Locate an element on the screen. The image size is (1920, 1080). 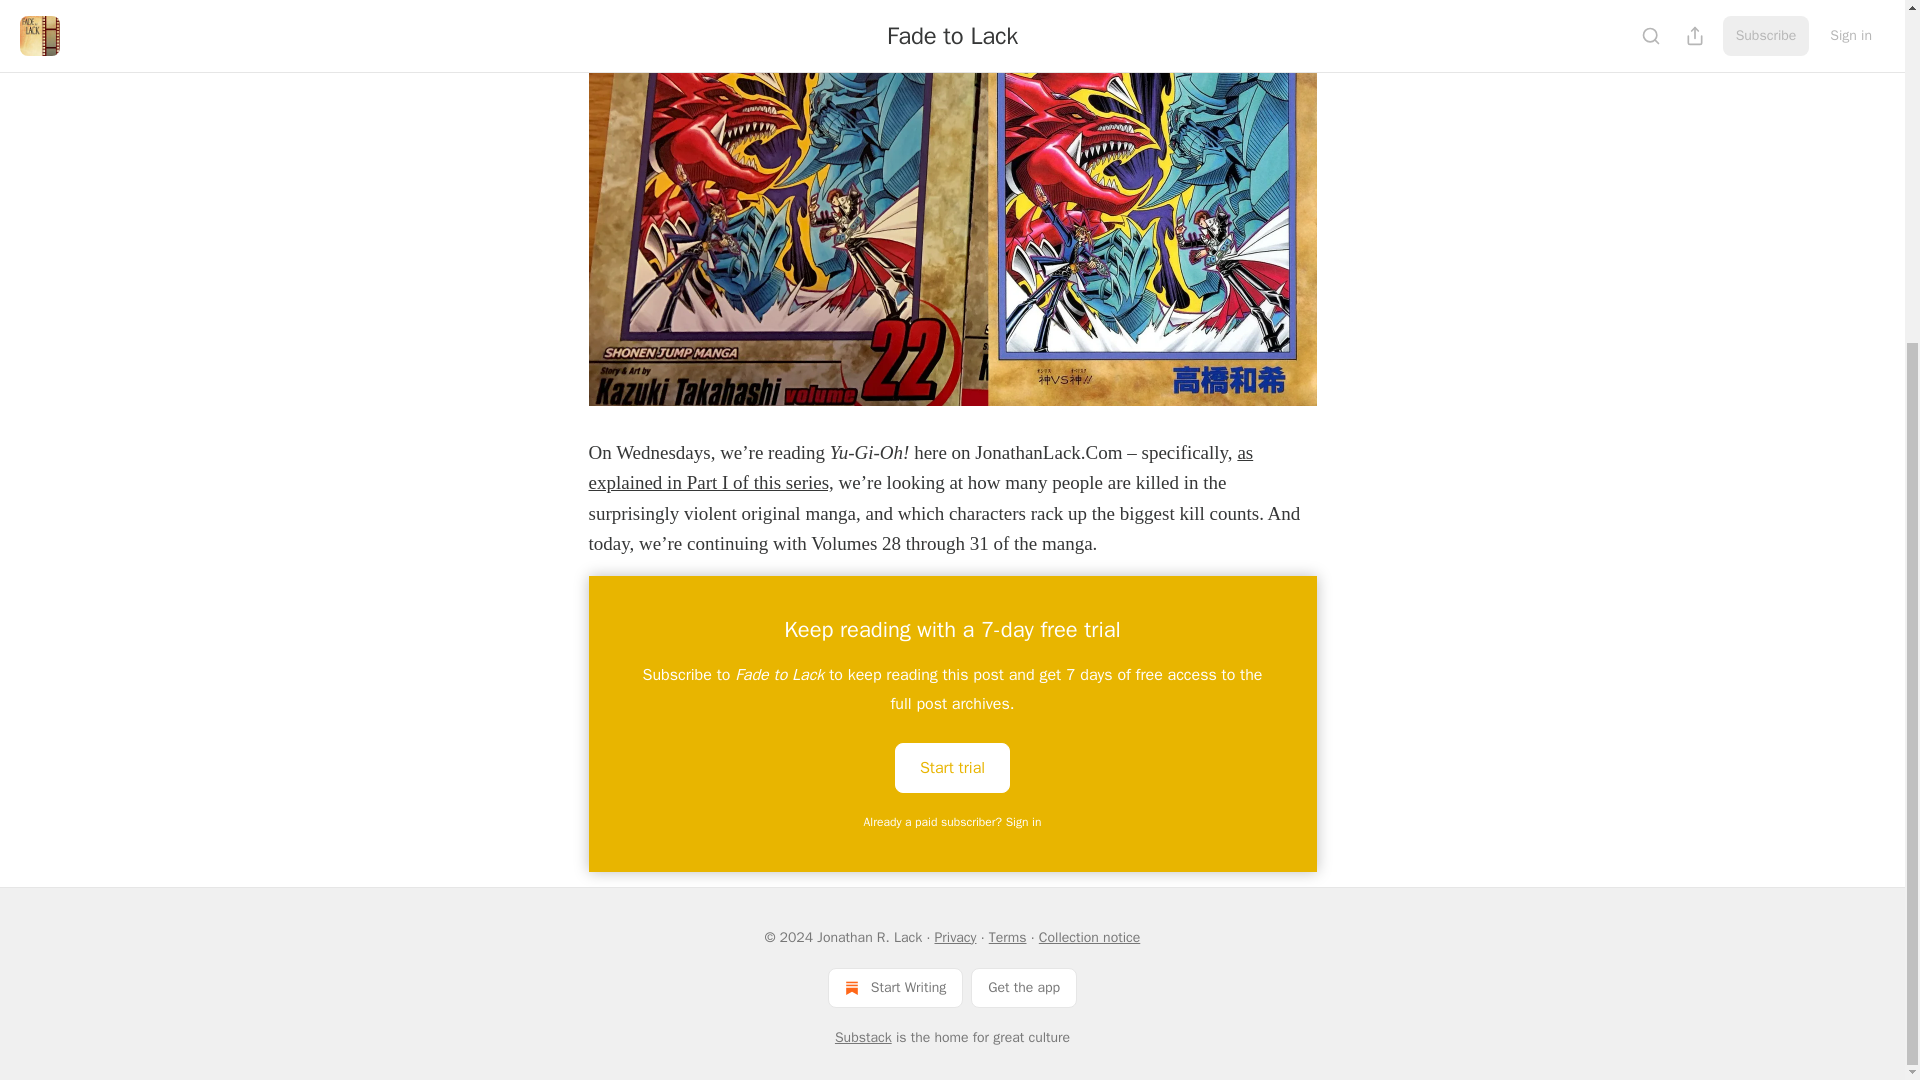
Substack is located at coordinates (864, 1038).